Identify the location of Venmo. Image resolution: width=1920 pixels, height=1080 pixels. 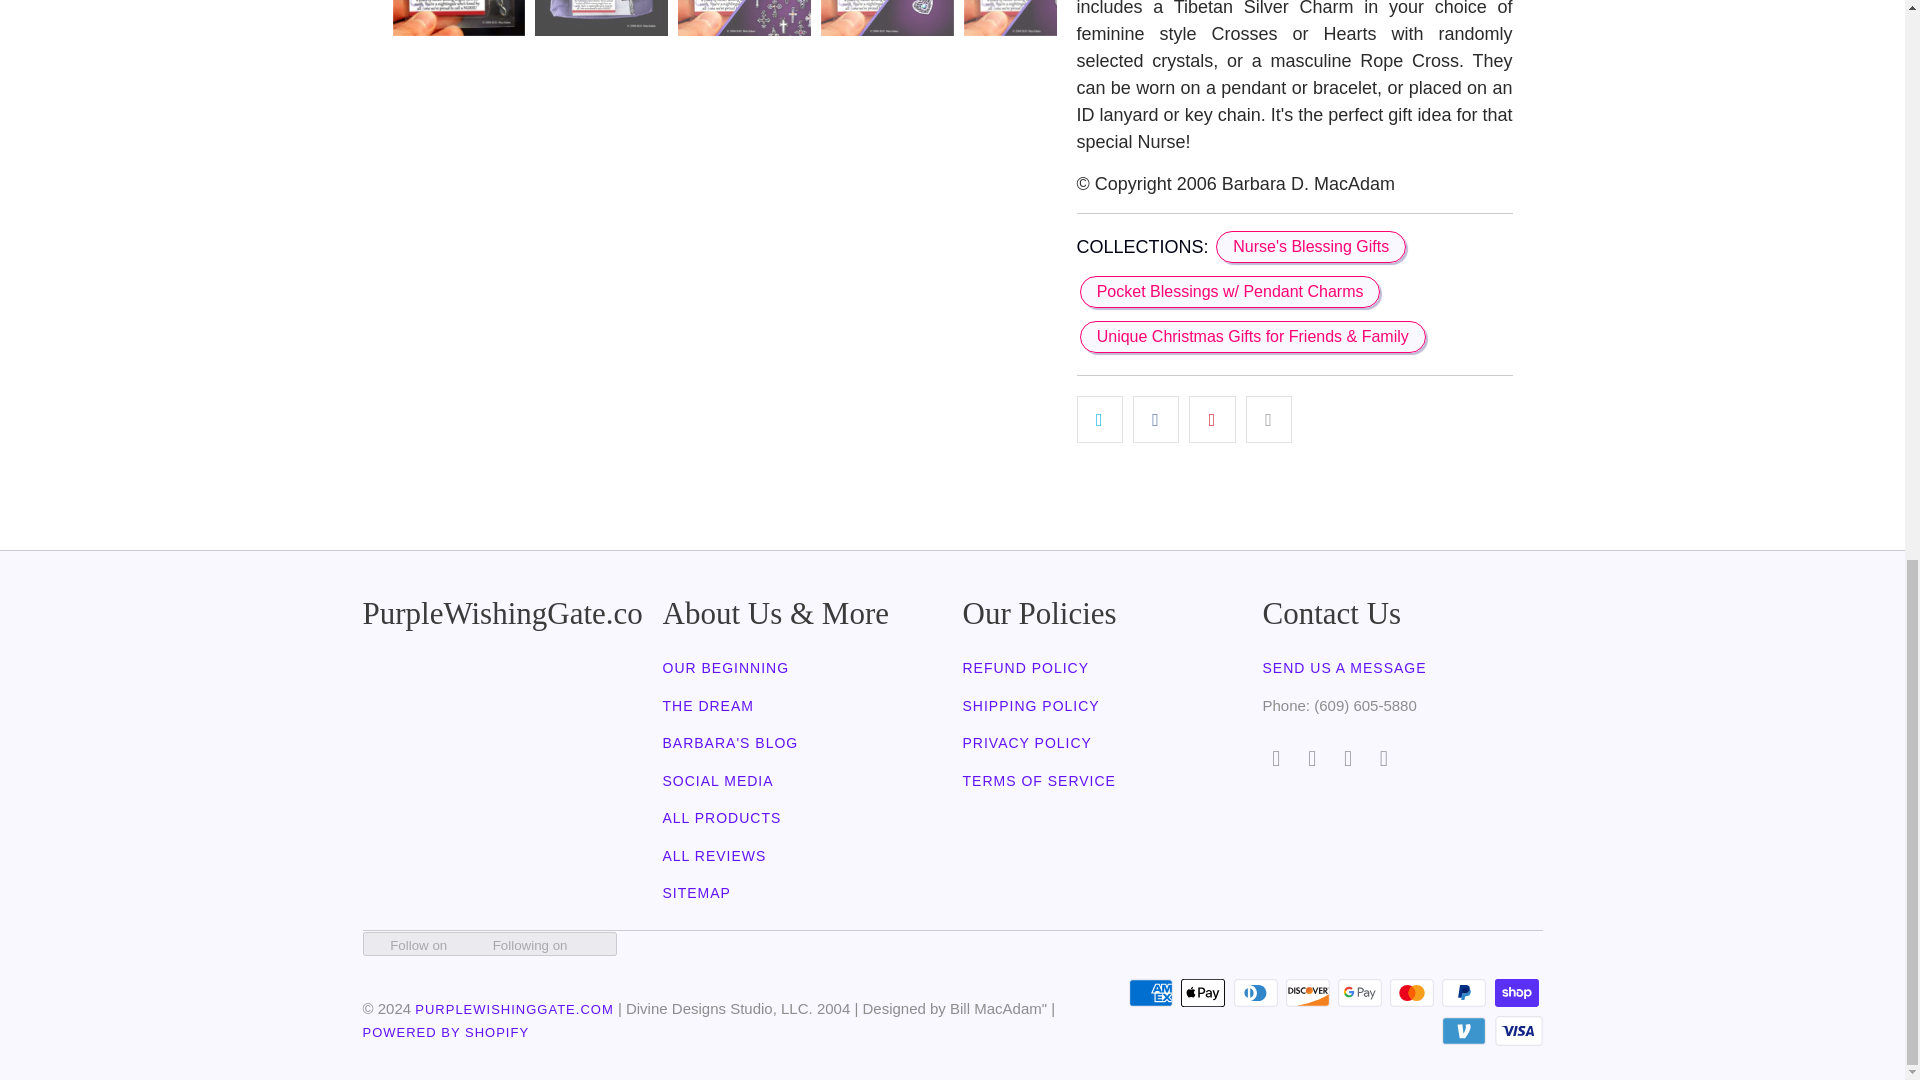
(1465, 1031).